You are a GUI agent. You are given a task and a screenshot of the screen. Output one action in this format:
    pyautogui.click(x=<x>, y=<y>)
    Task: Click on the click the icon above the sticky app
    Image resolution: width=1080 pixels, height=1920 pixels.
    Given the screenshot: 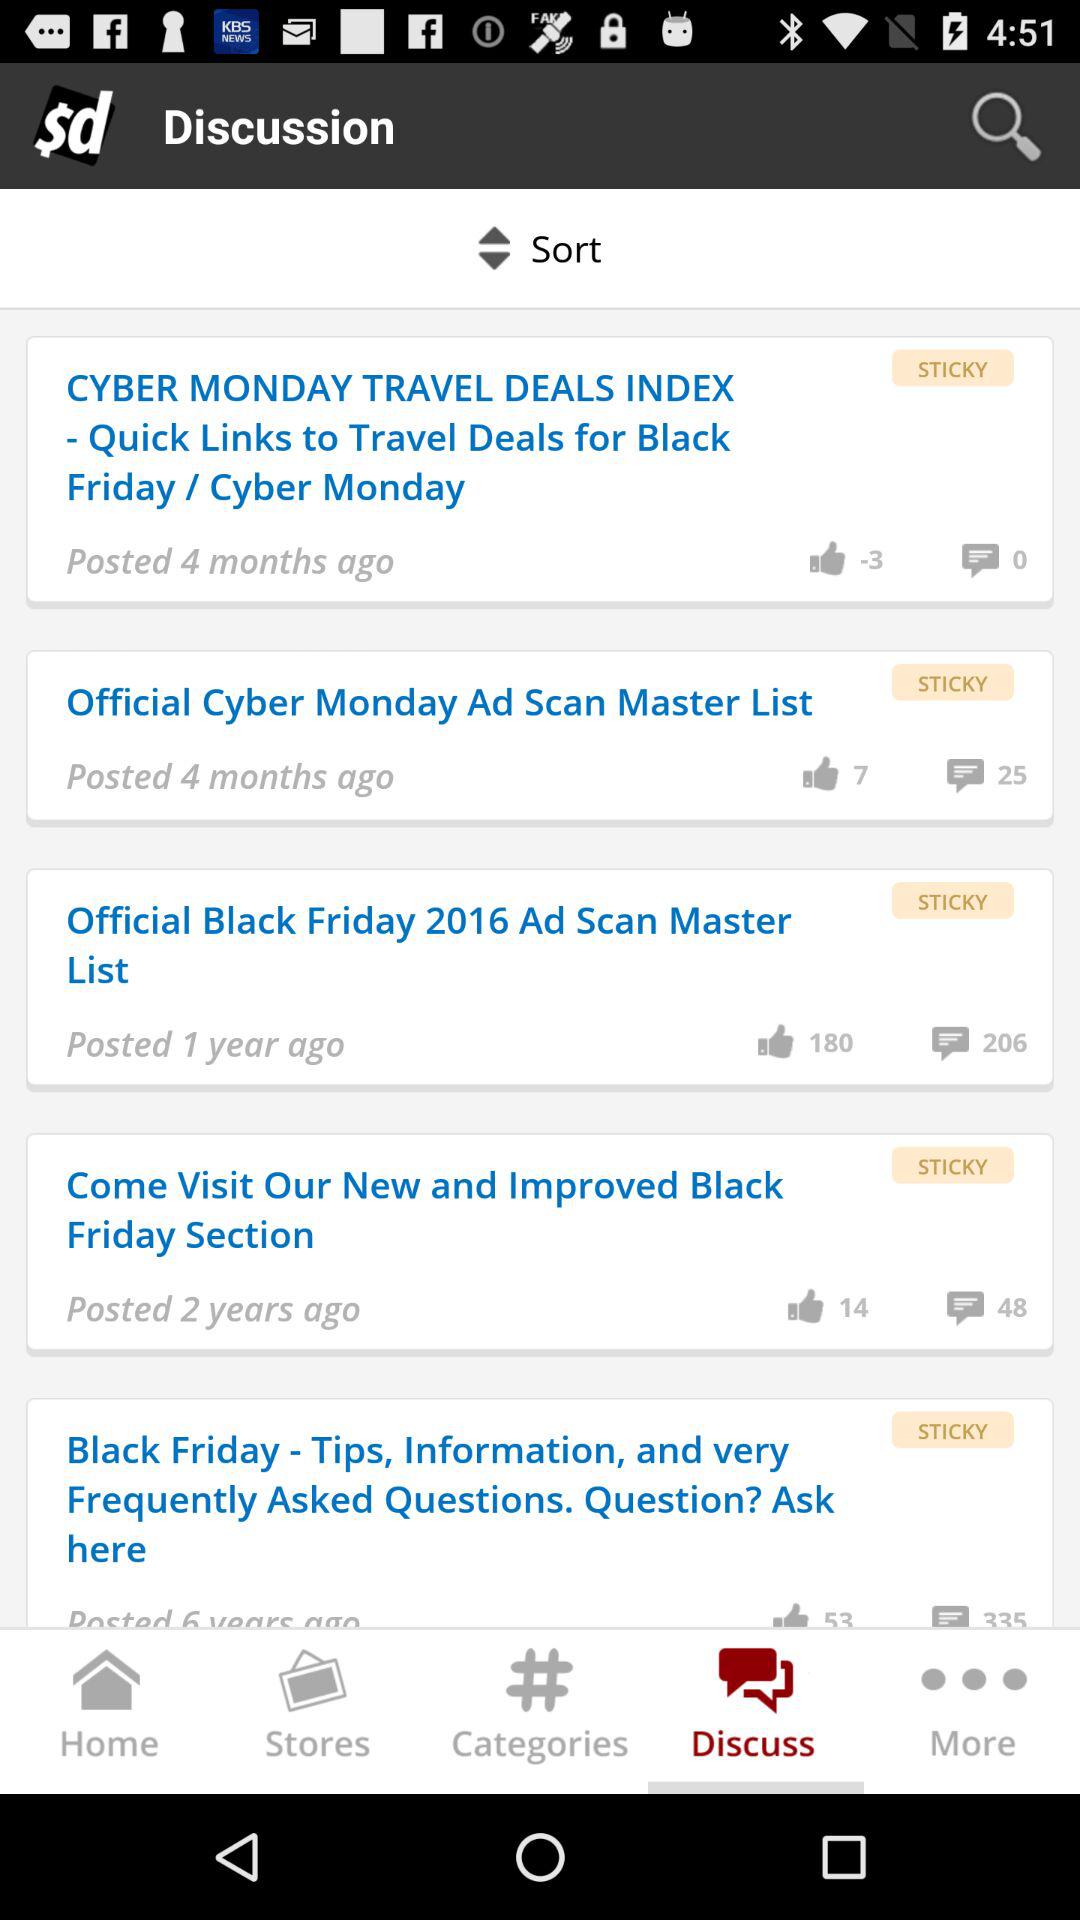 What is the action you would take?
    pyautogui.click(x=872, y=560)
    